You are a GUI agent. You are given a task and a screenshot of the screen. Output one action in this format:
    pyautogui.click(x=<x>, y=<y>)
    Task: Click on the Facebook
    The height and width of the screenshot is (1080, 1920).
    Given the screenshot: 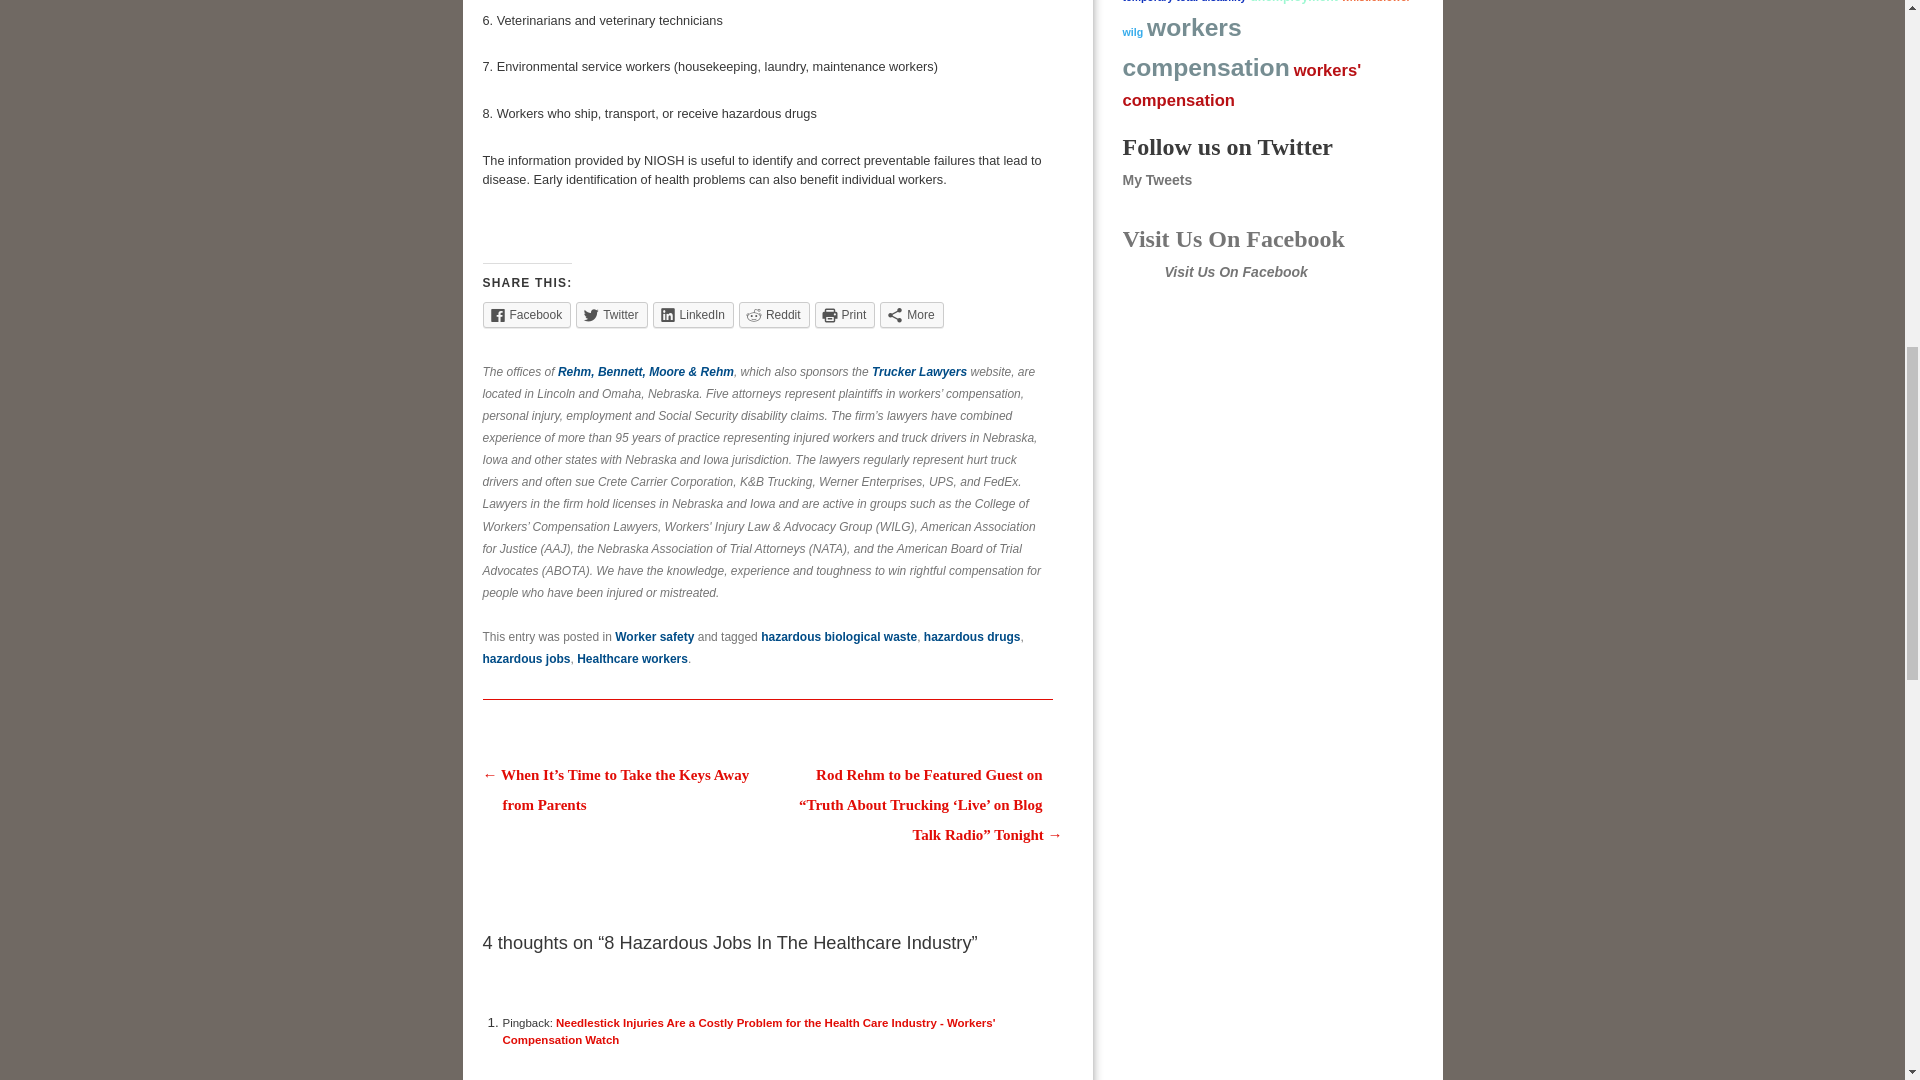 What is the action you would take?
    pyautogui.click(x=526, y=315)
    